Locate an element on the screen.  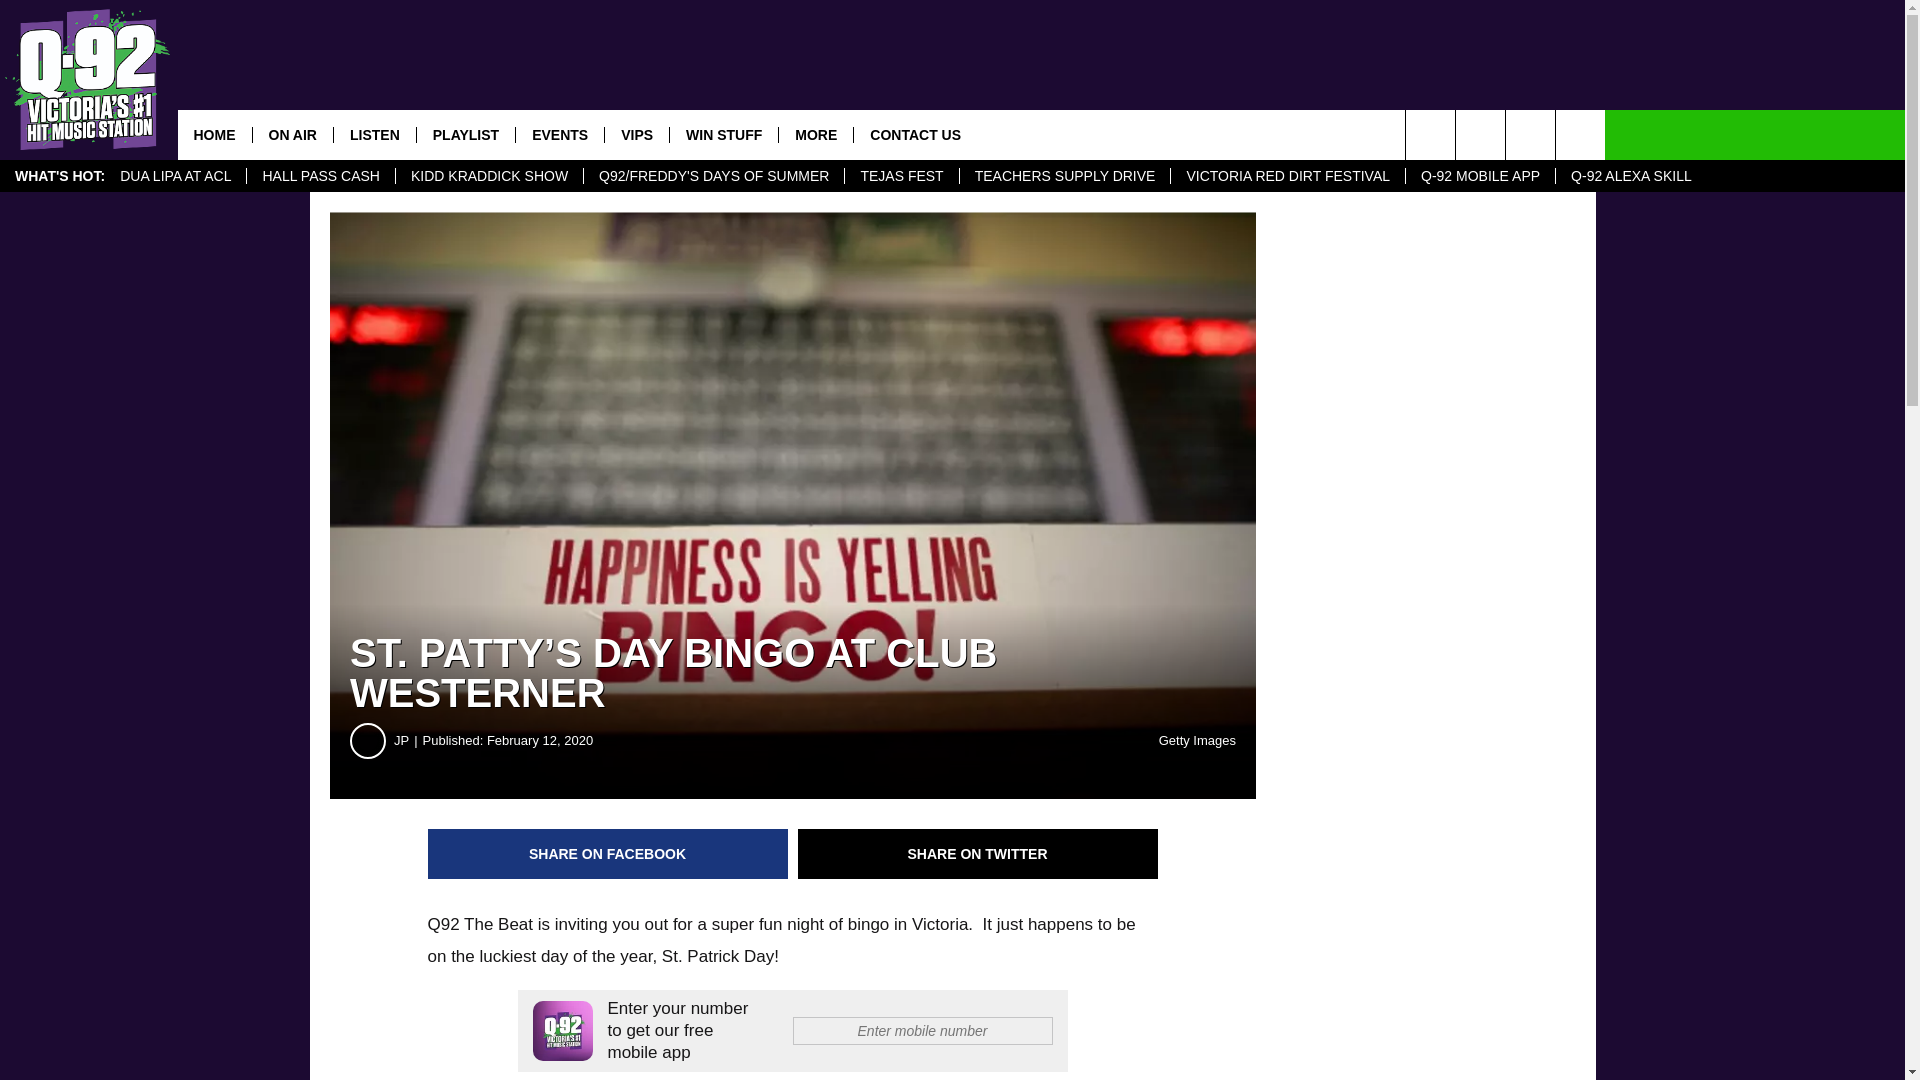
EVENTS is located at coordinates (559, 134).